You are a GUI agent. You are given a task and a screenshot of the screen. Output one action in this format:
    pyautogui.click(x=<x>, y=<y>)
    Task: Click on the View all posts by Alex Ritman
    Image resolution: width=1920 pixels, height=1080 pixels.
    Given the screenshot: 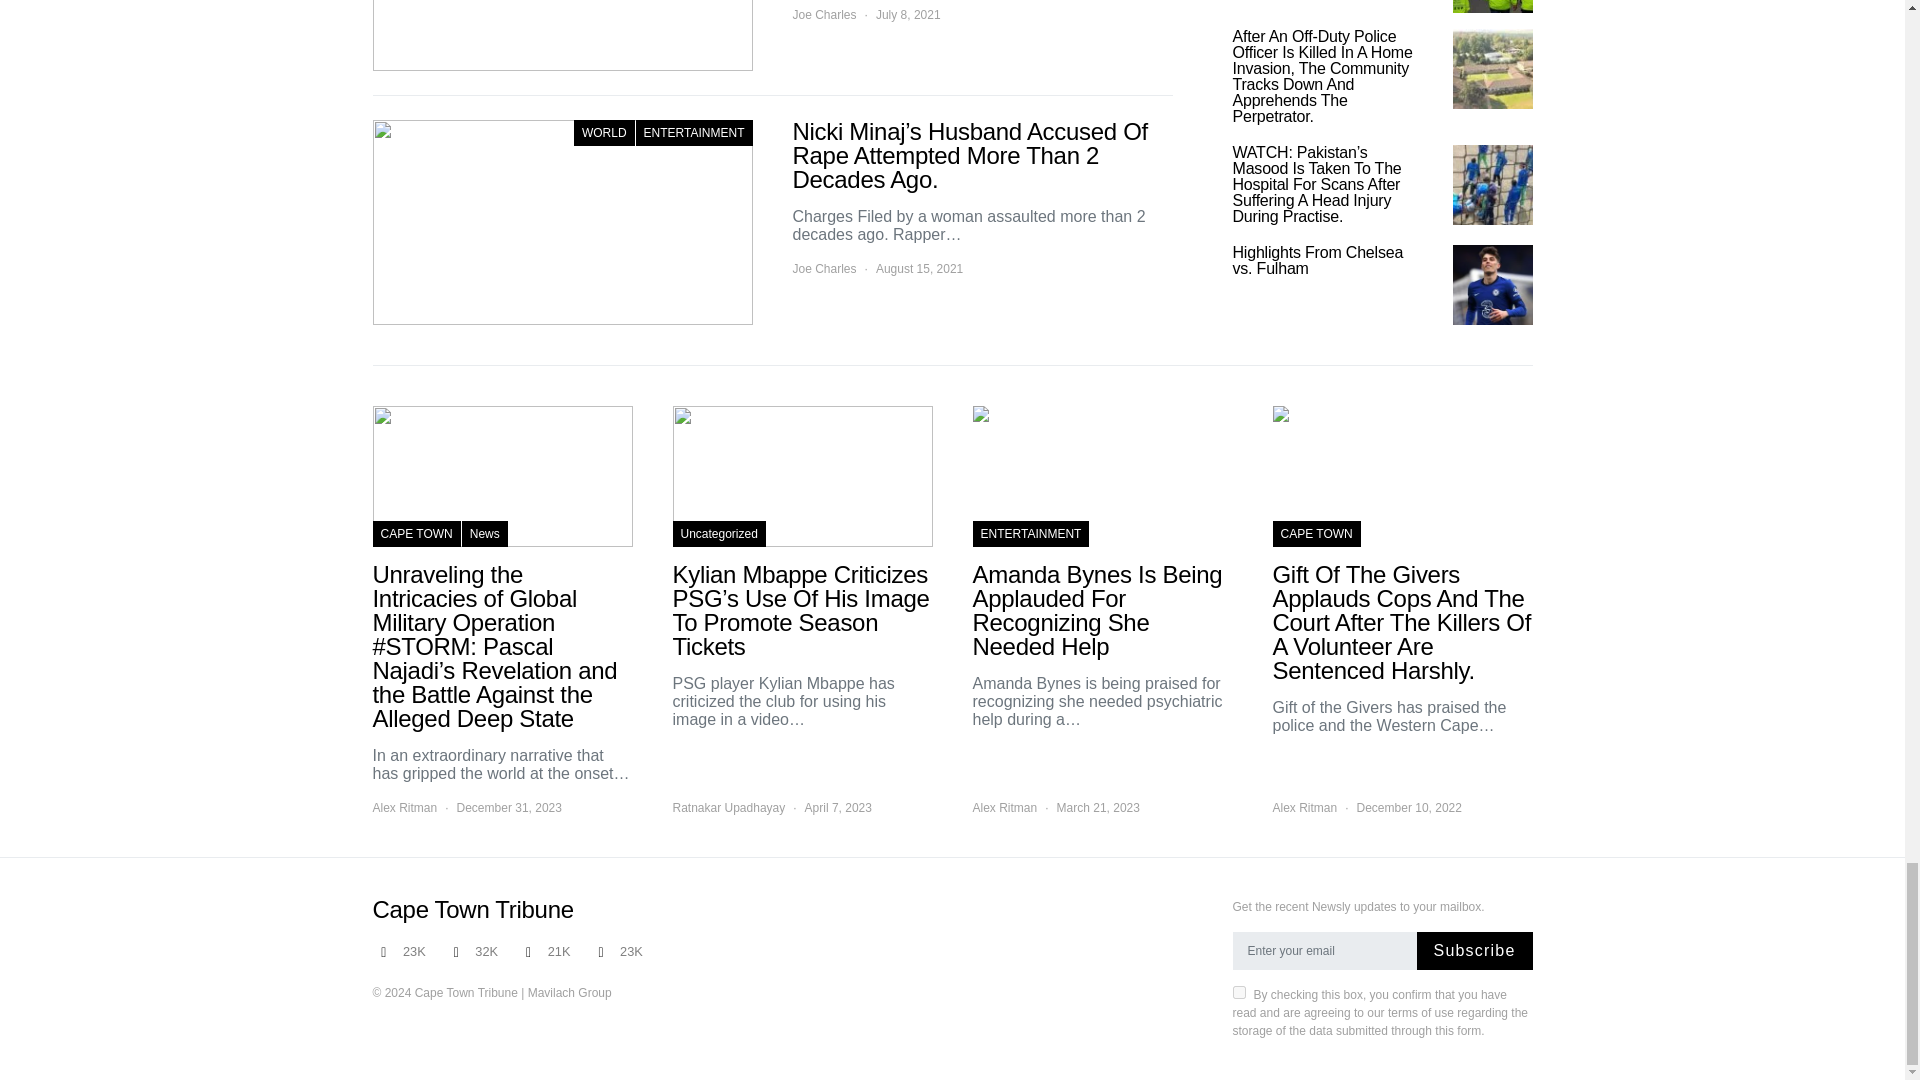 What is the action you would take?
    pyautogui.click(x=1304, y=808)
    